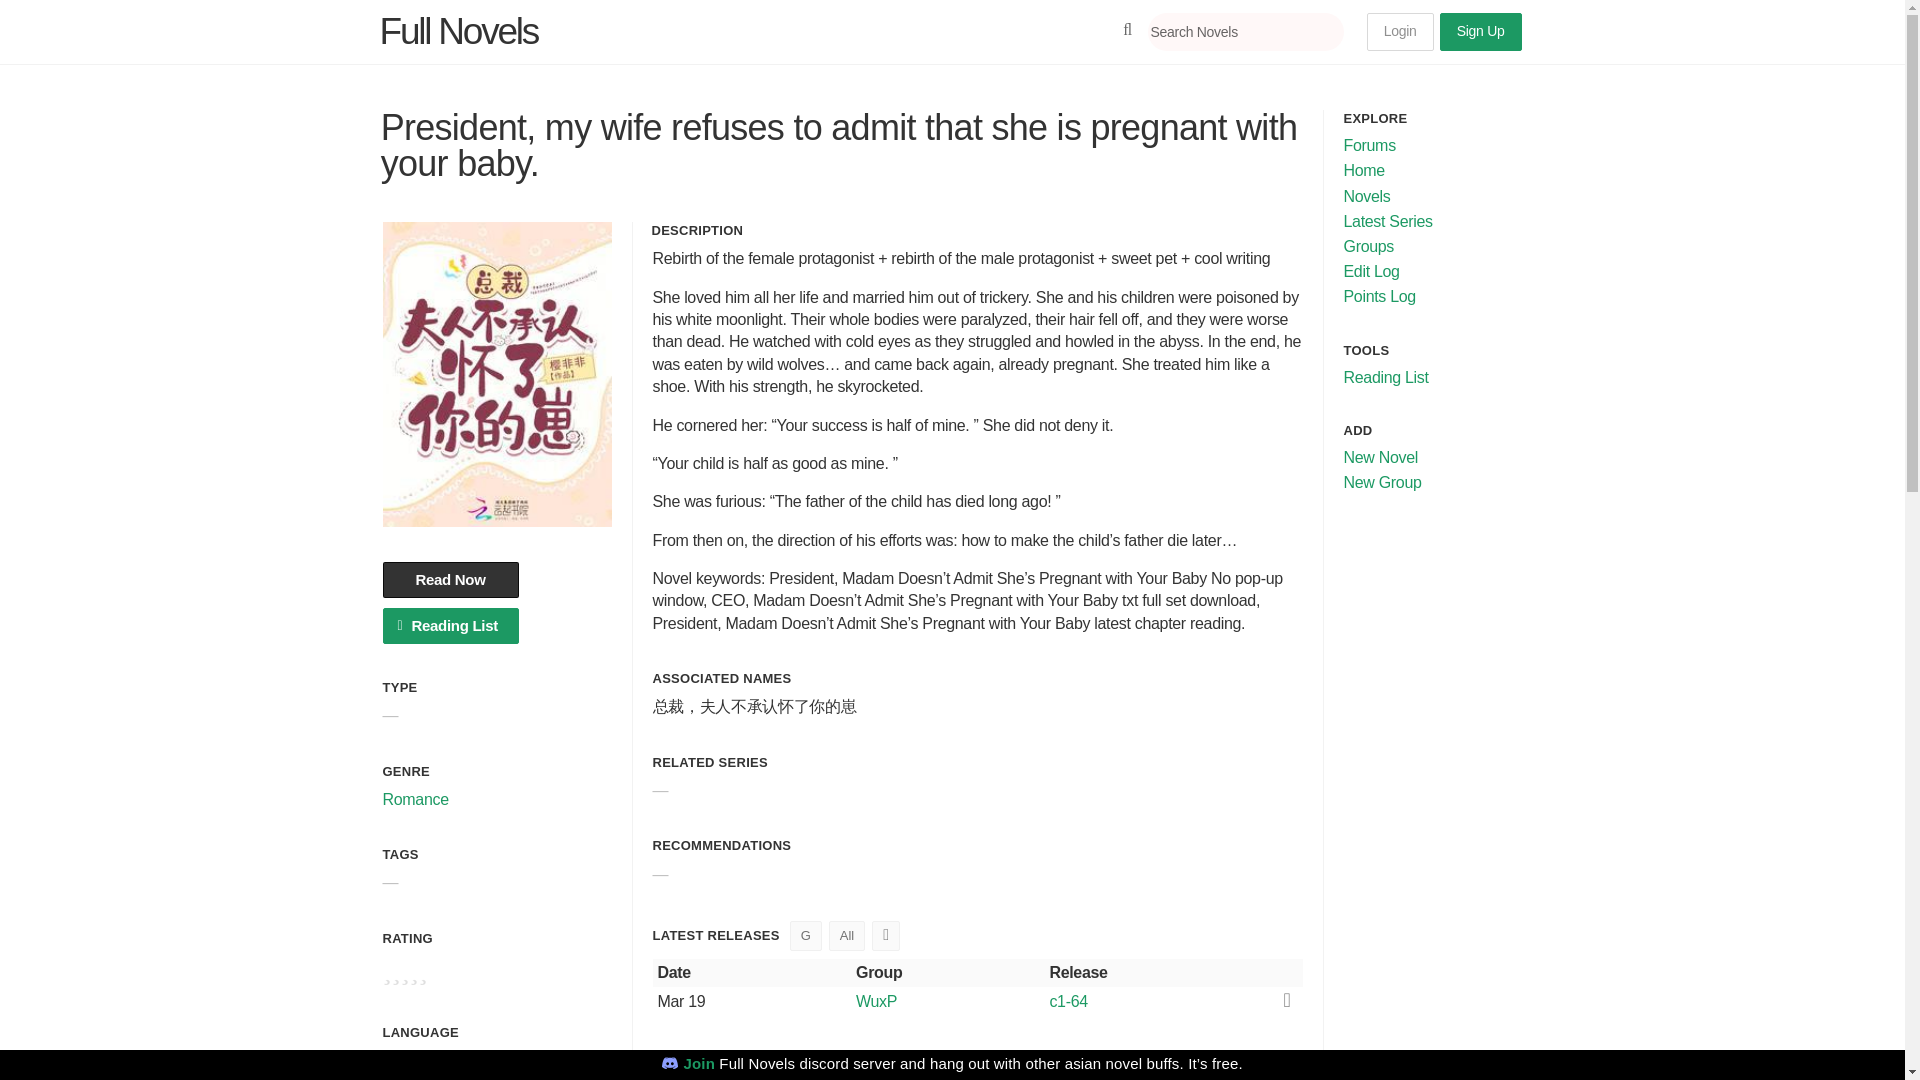  Describe the element at coordinates (1370, 146) in the screenshot. I see `Forums` at that location.